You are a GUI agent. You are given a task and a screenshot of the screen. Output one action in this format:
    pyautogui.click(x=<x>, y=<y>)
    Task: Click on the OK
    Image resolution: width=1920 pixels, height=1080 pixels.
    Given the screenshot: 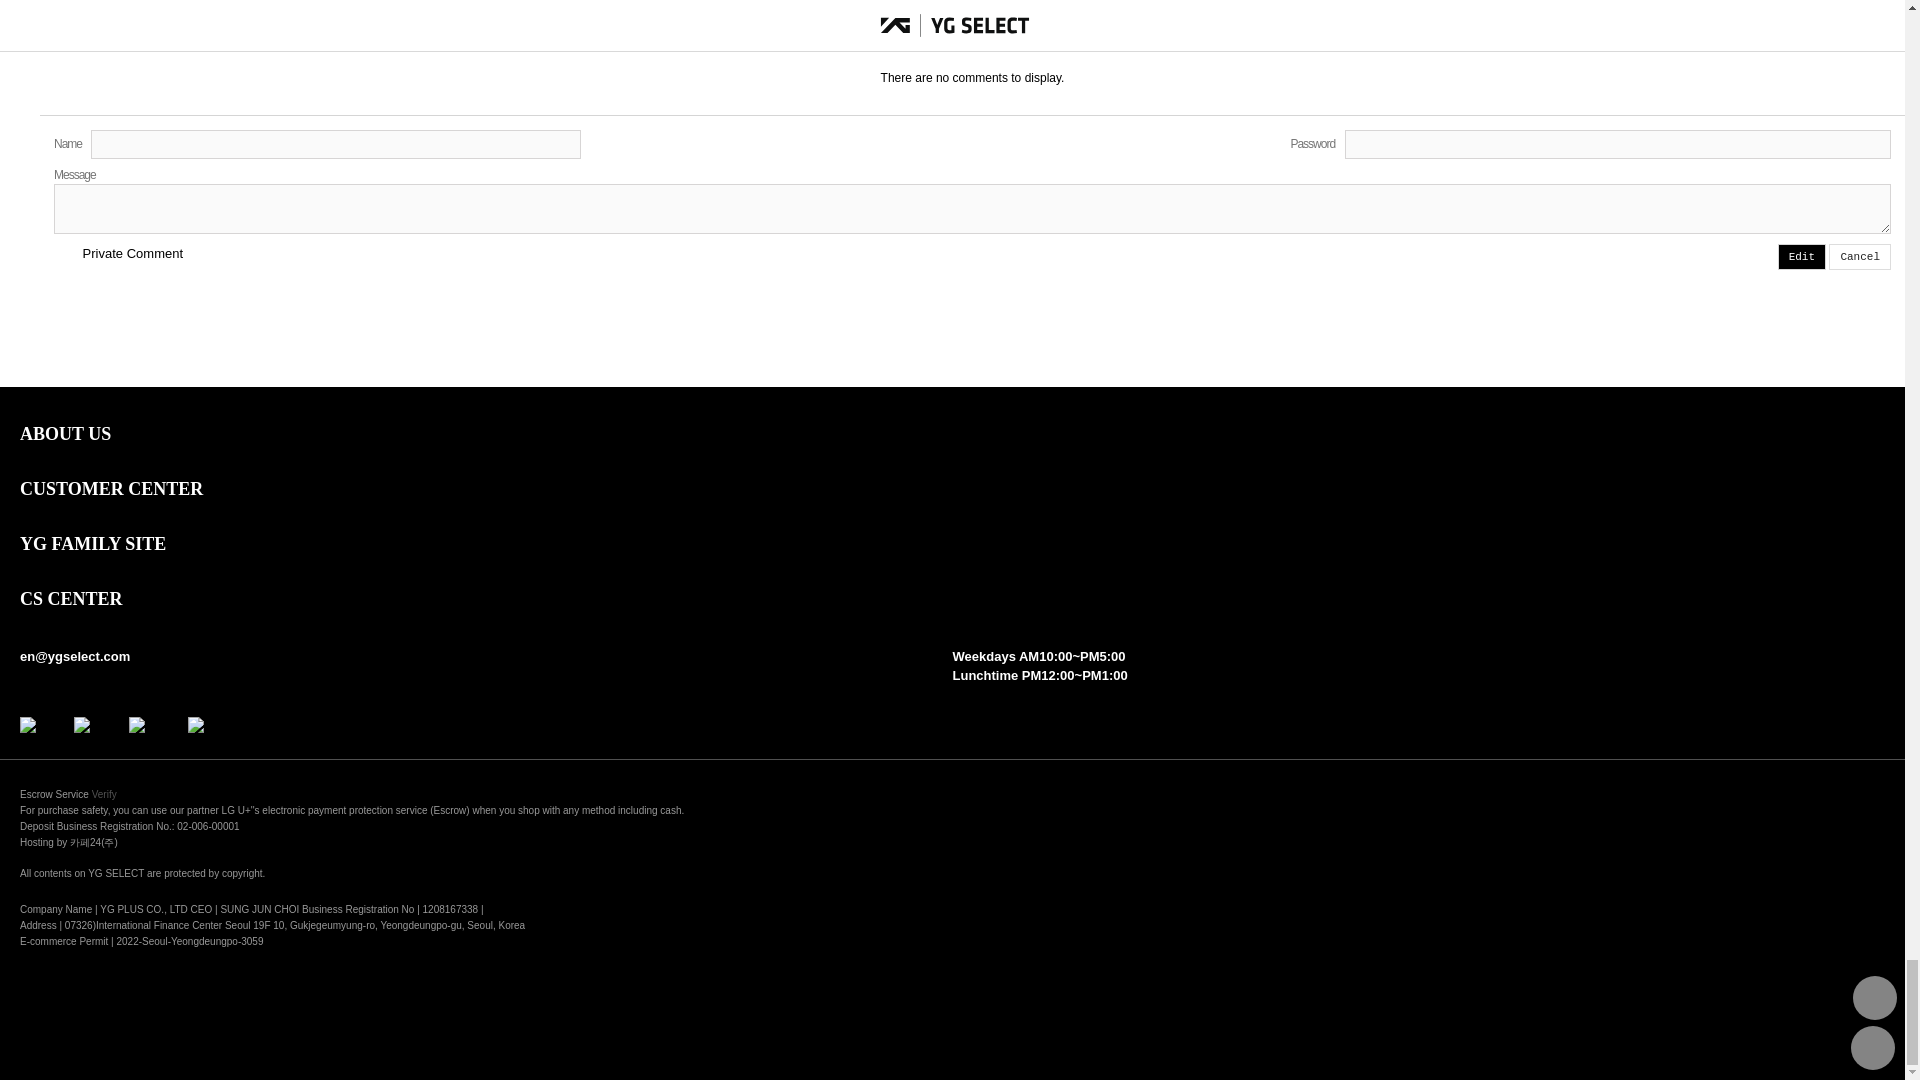 What is the action you would take?
    pyautogui.click(x=1822, y=4)
    